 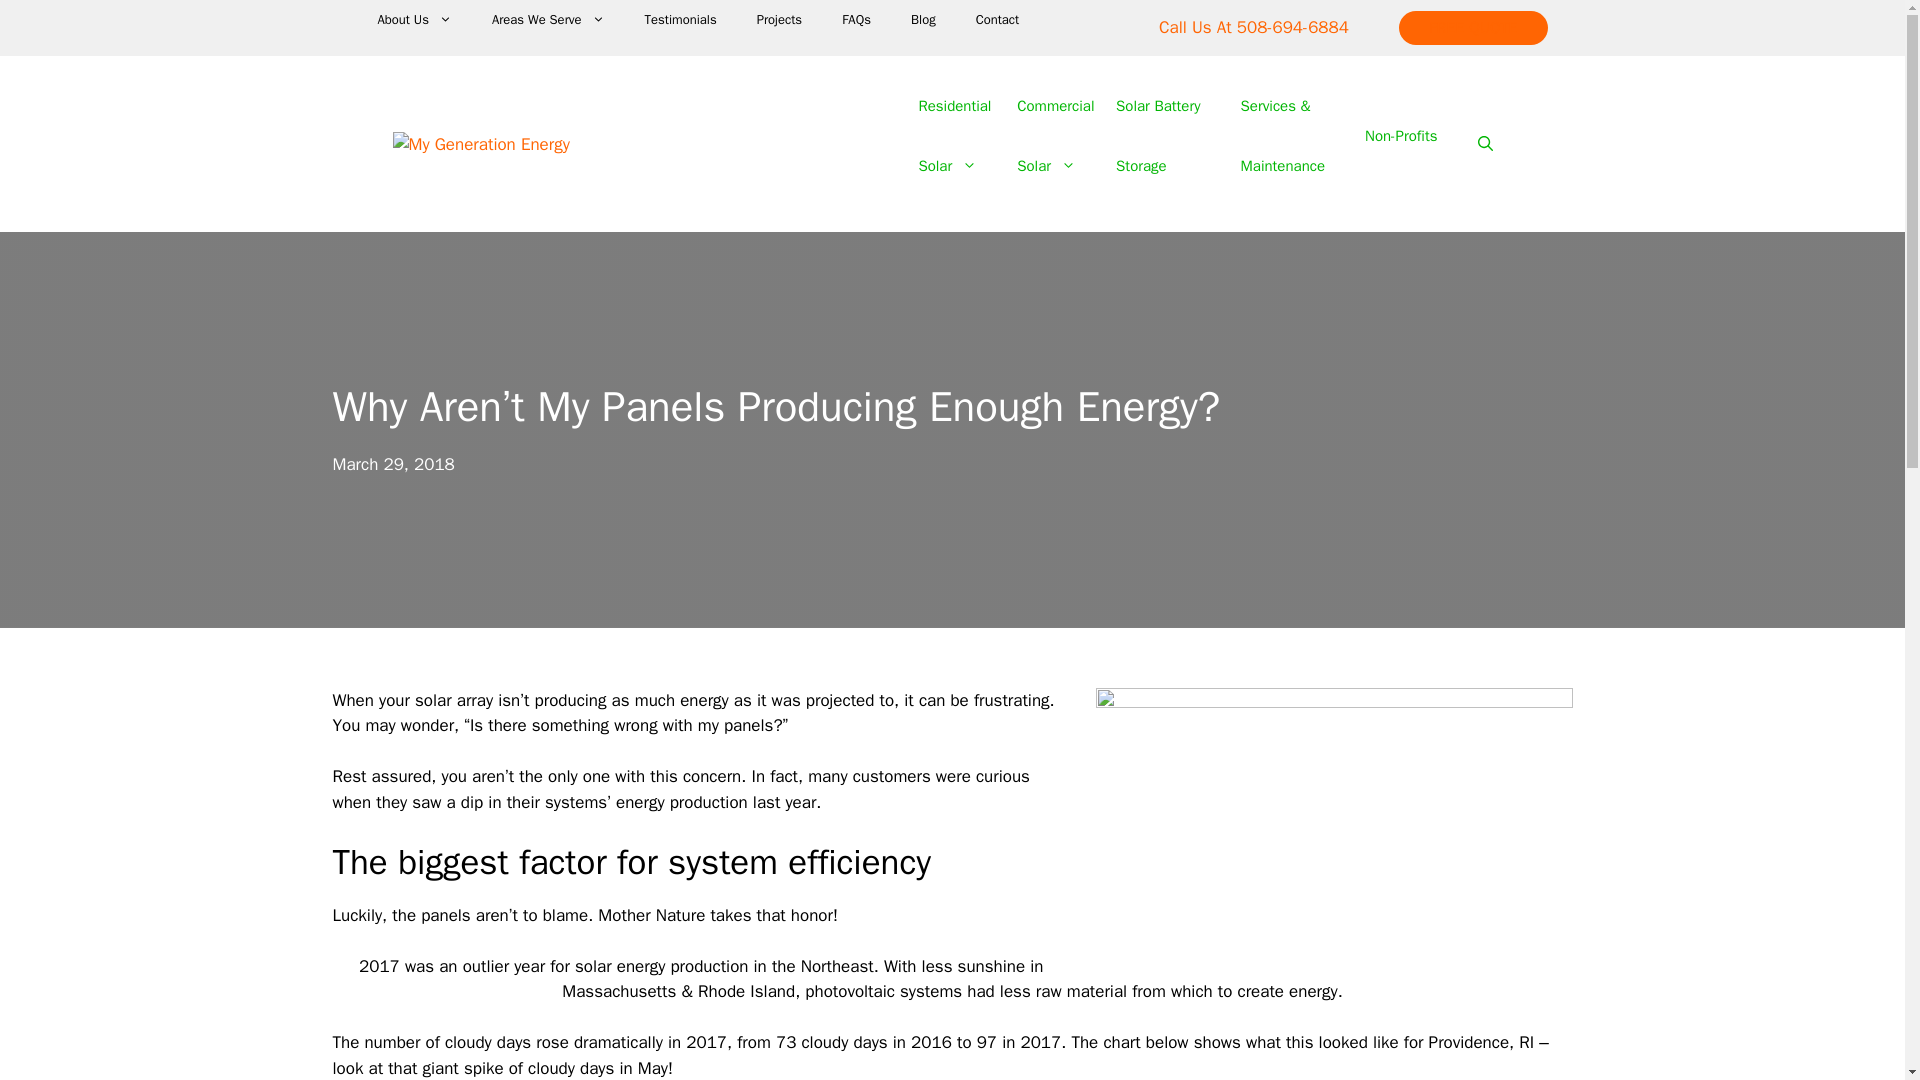 What do you see at coordinates (856, 20) in the screenshot?
I see `FAQs` at bounding box center [856, 20].